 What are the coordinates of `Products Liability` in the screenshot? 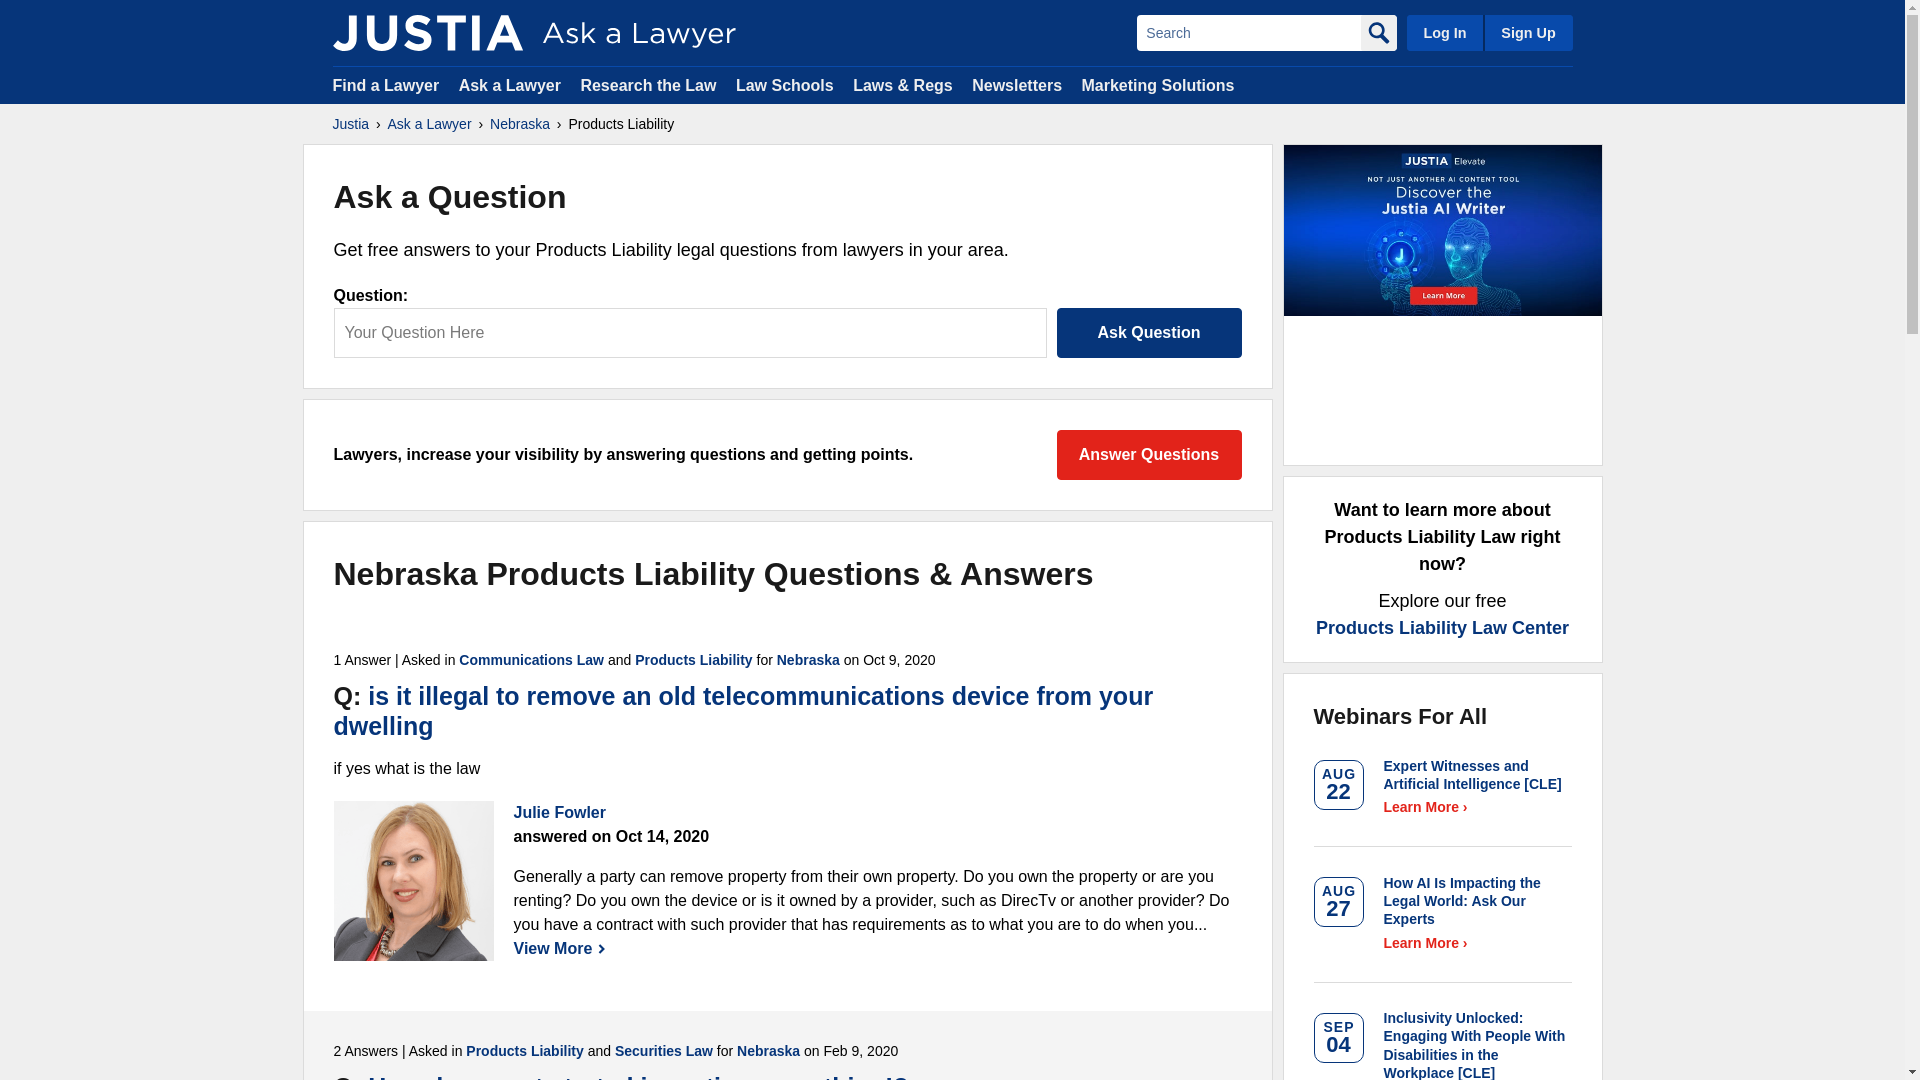 It's located at (524, 1051).